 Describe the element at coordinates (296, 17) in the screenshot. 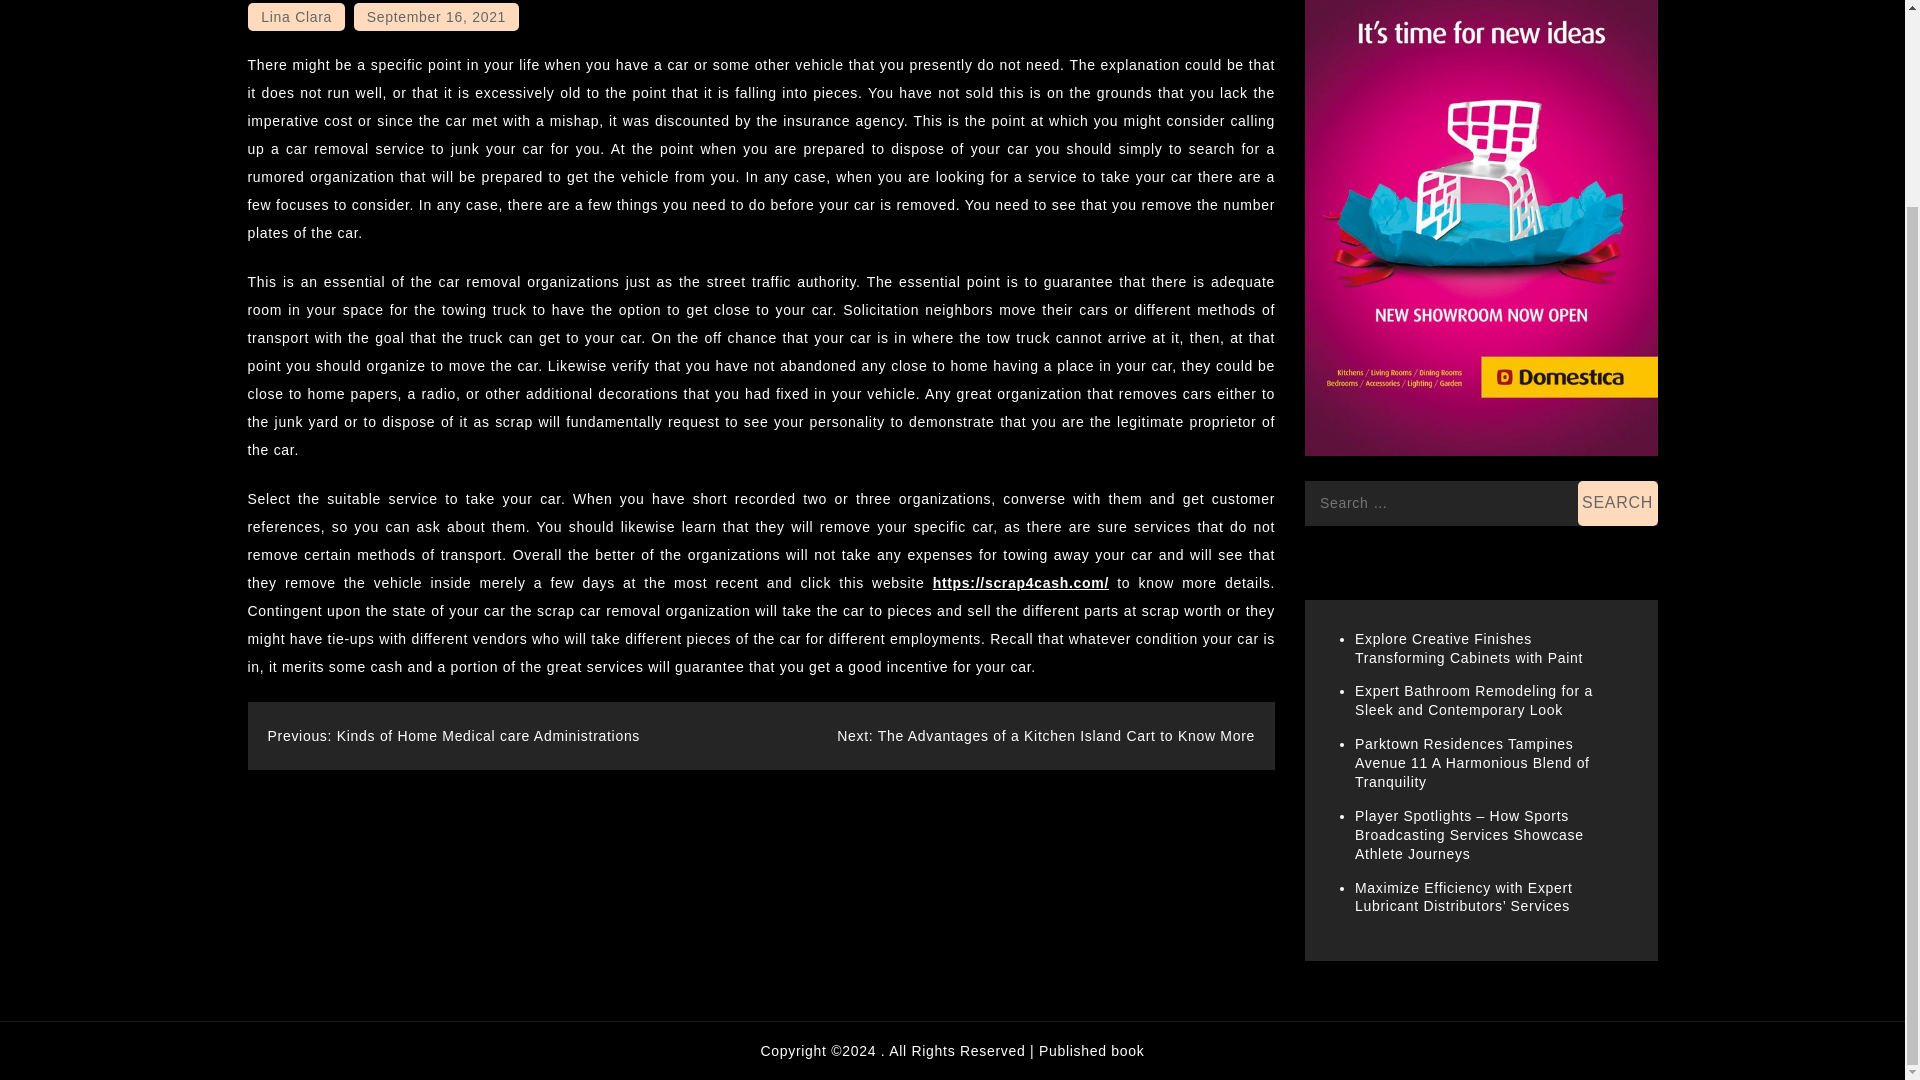

I see `Lina Clara` at that location.